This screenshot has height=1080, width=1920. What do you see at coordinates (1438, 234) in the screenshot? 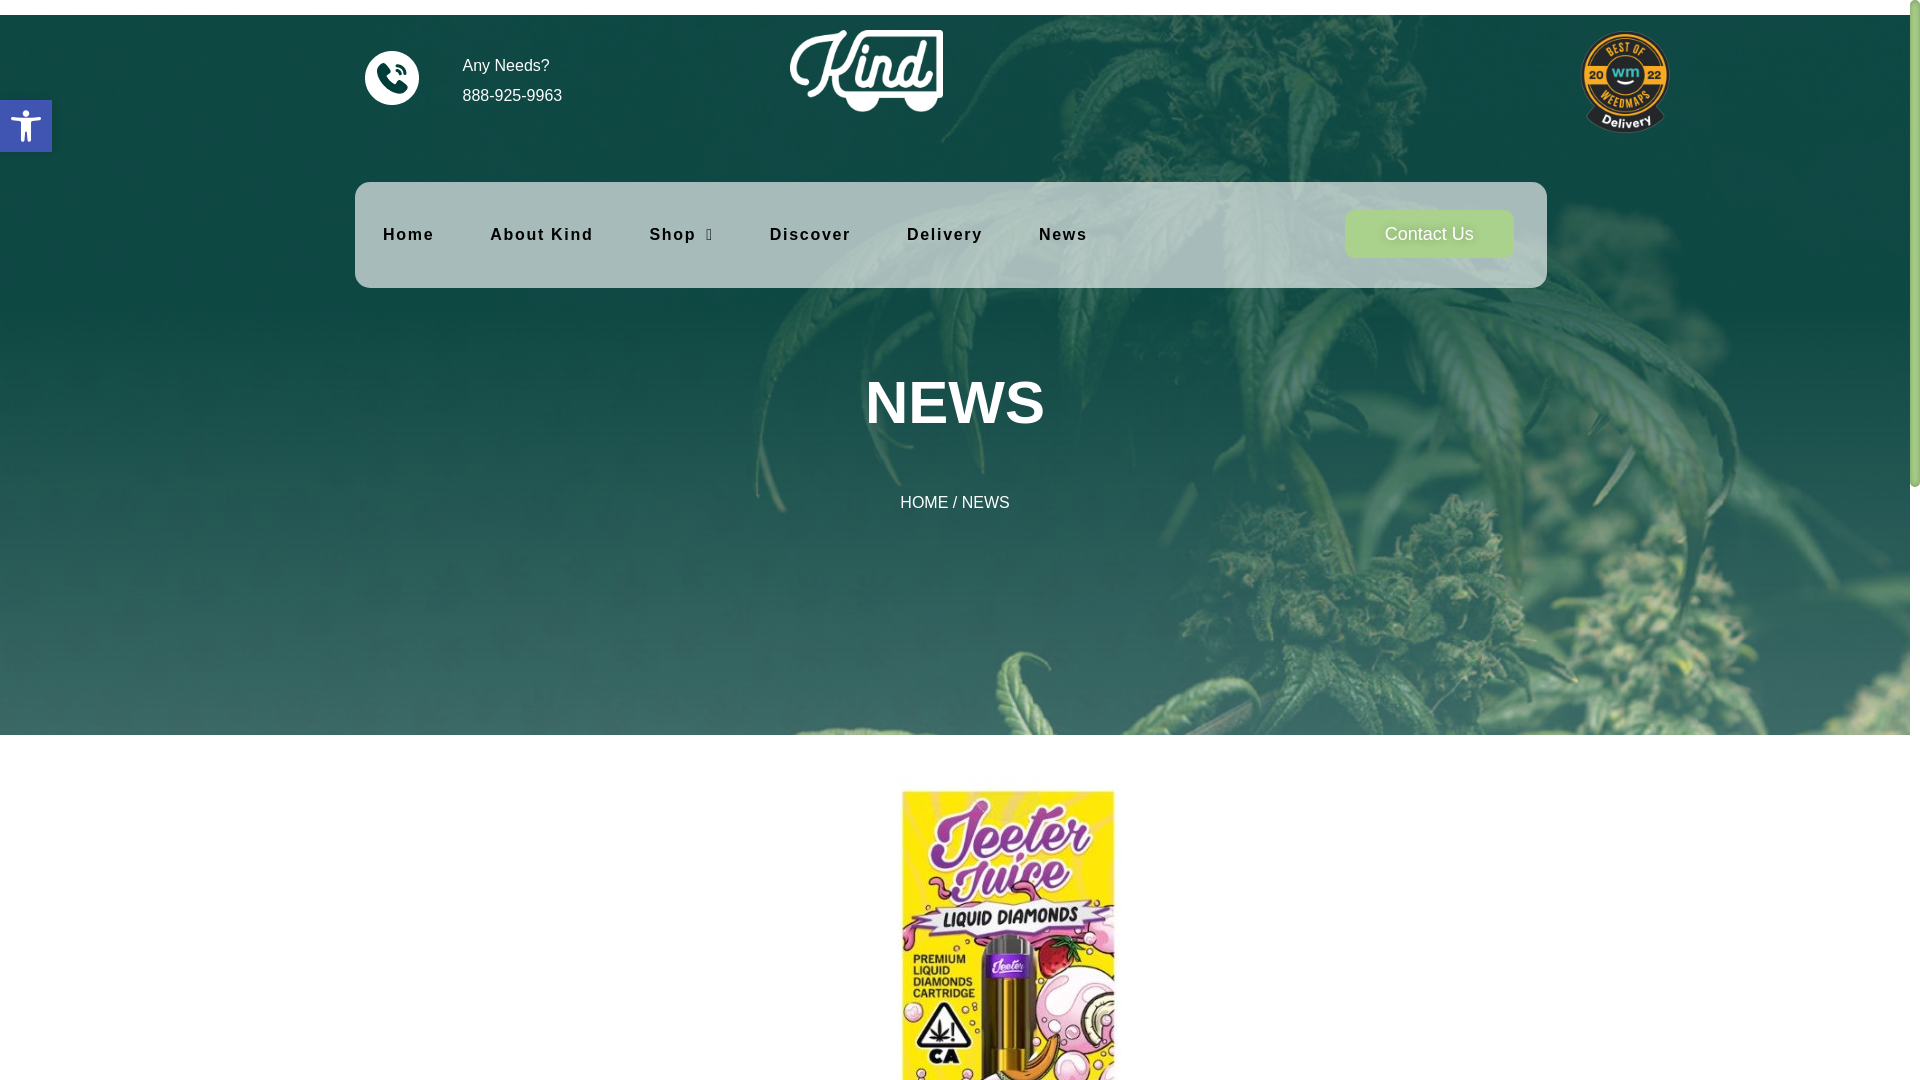
I see `Accessibility Tools` at bounding box center [1438, 234].